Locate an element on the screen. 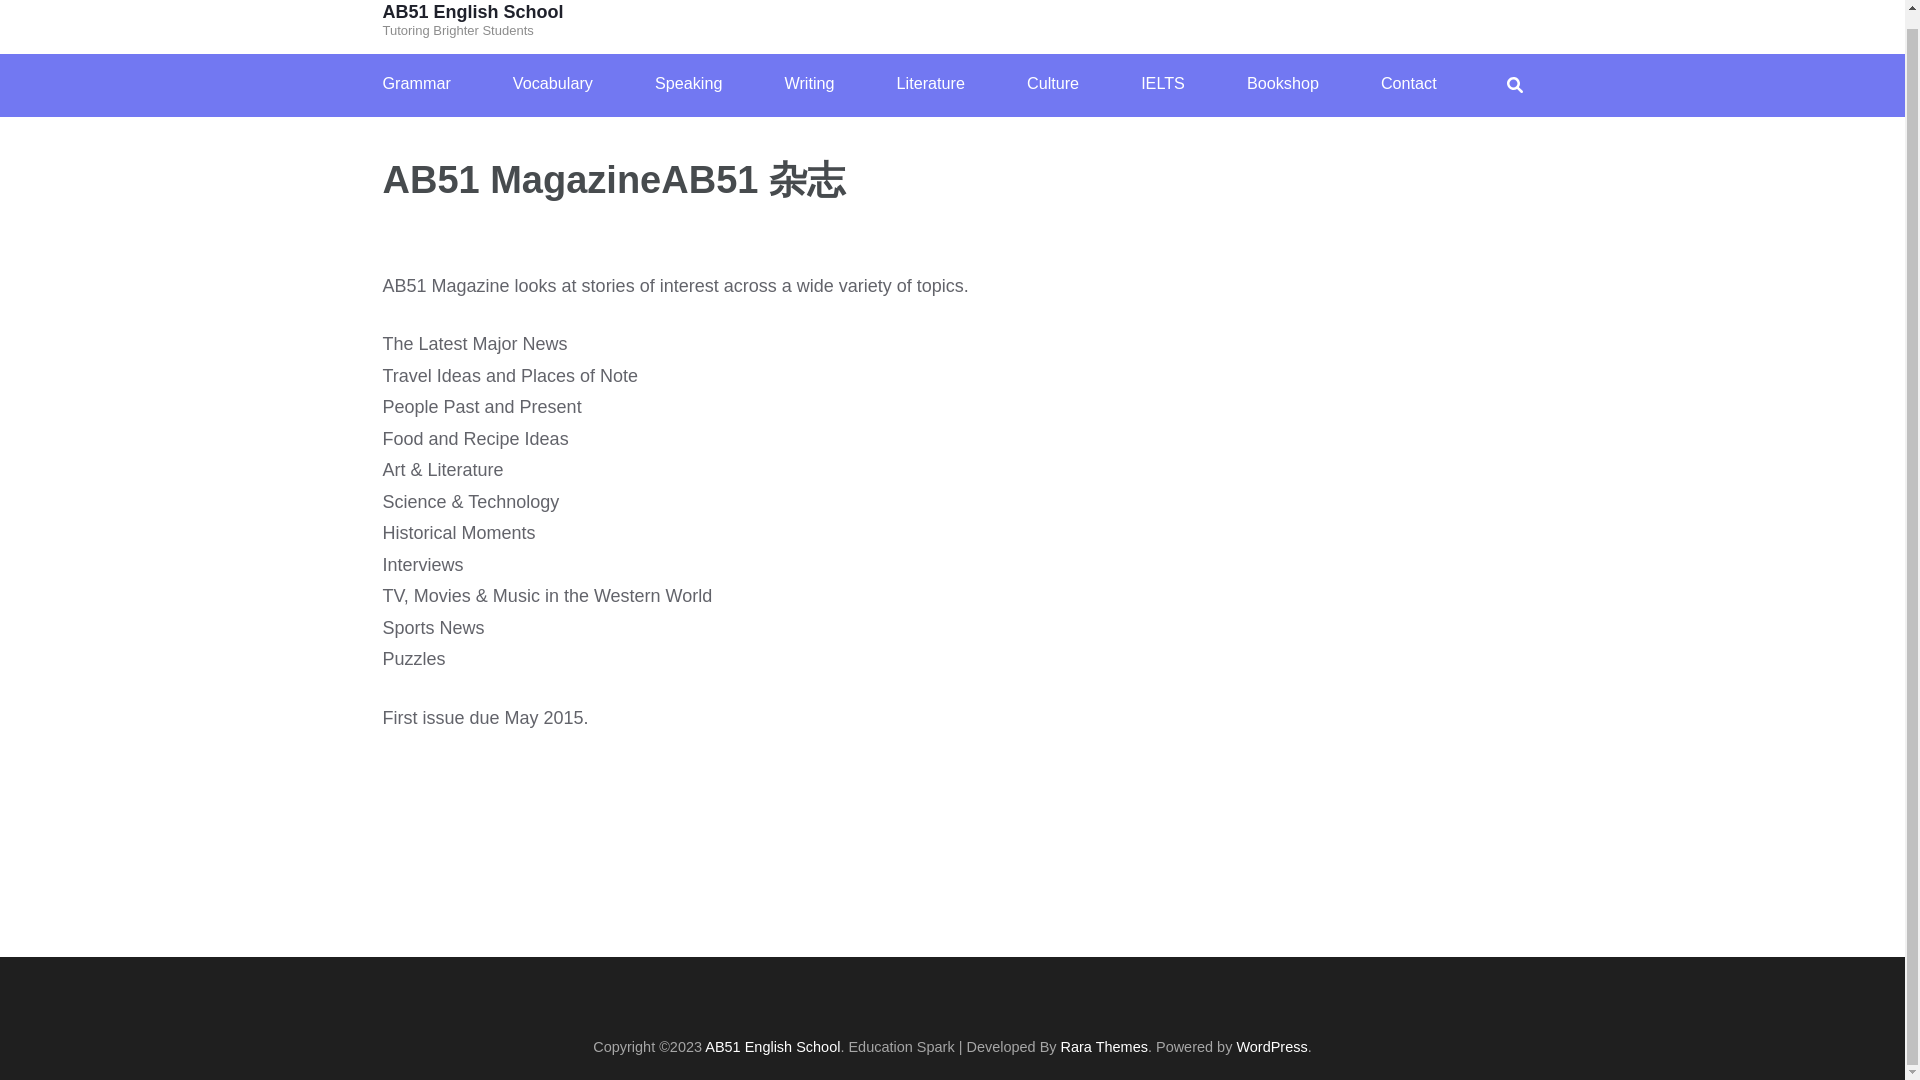 The height and width of the screenshot is (1080, 1920). AB51 English School is located at coordinates (772, 1046).